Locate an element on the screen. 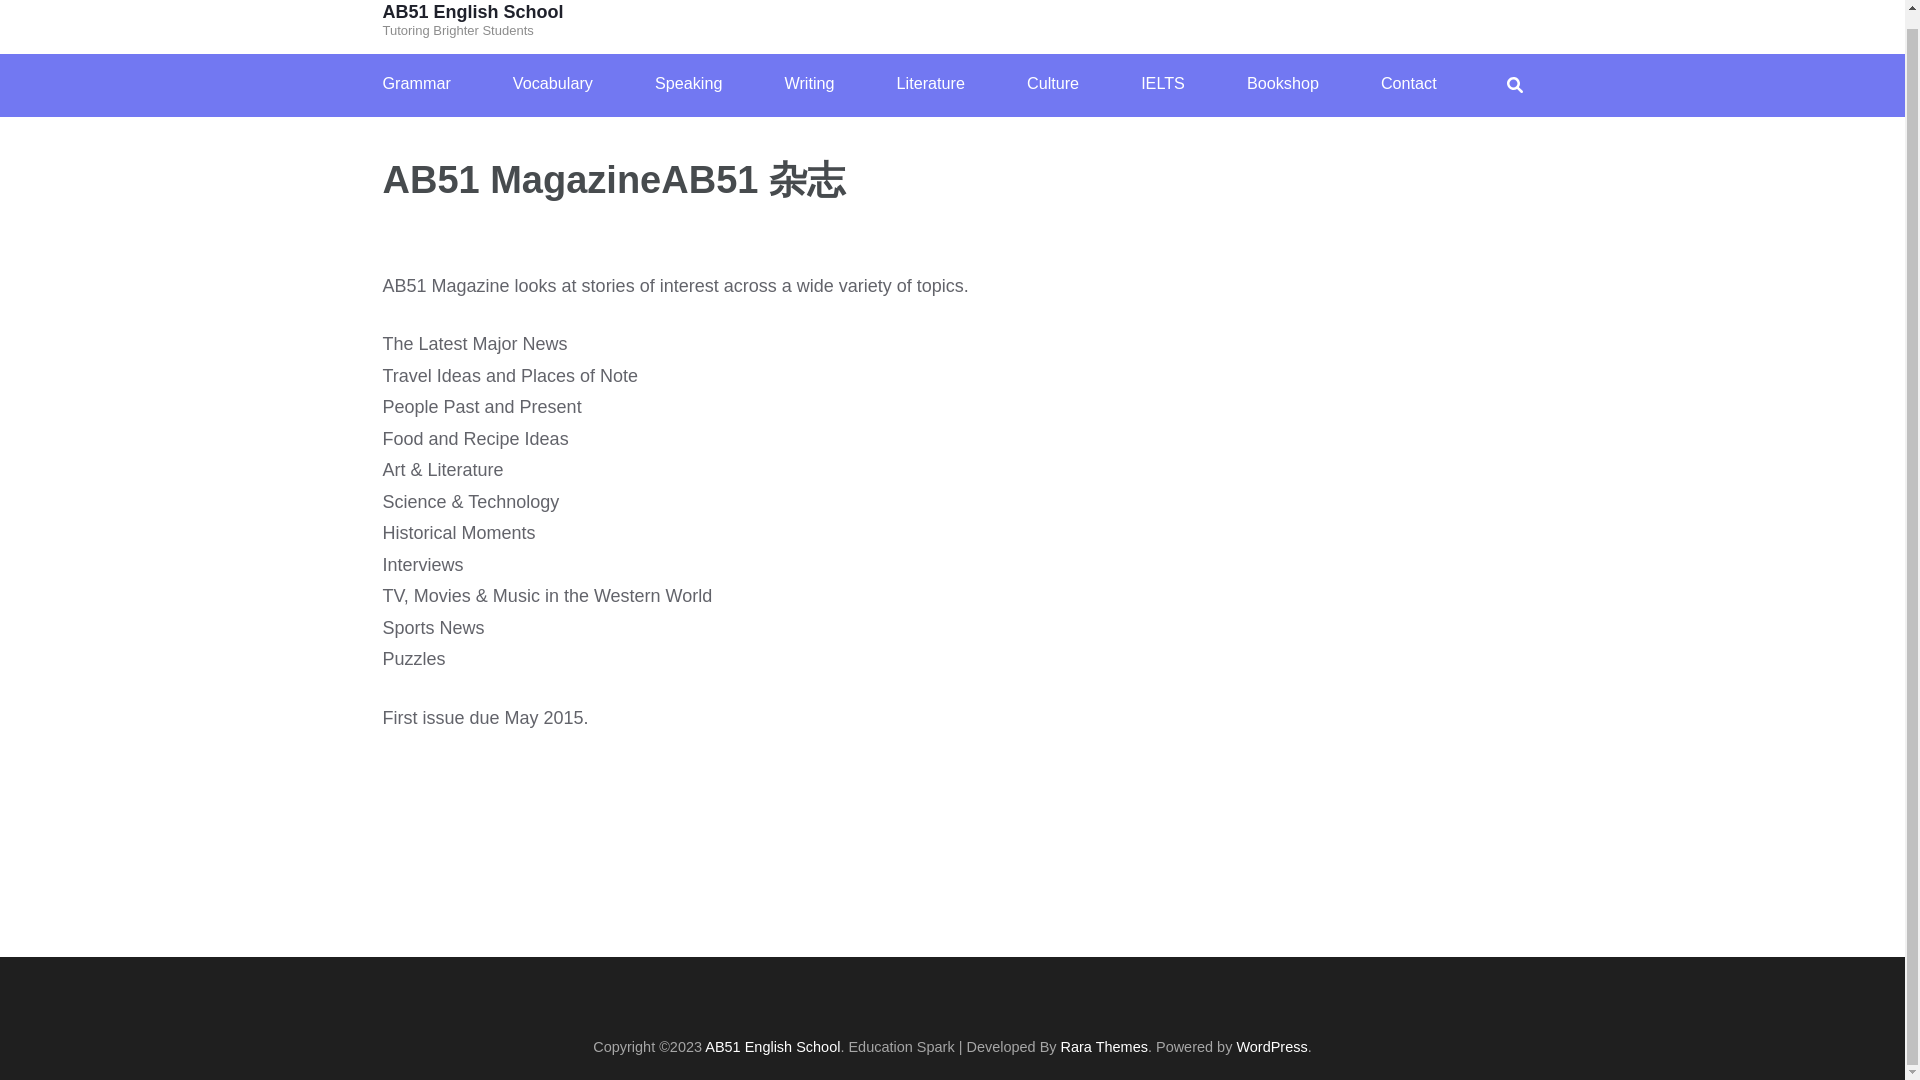 The height and width of the screenshot is (1080, 1920). AB51 English School is located at coordinates (772, 1046).